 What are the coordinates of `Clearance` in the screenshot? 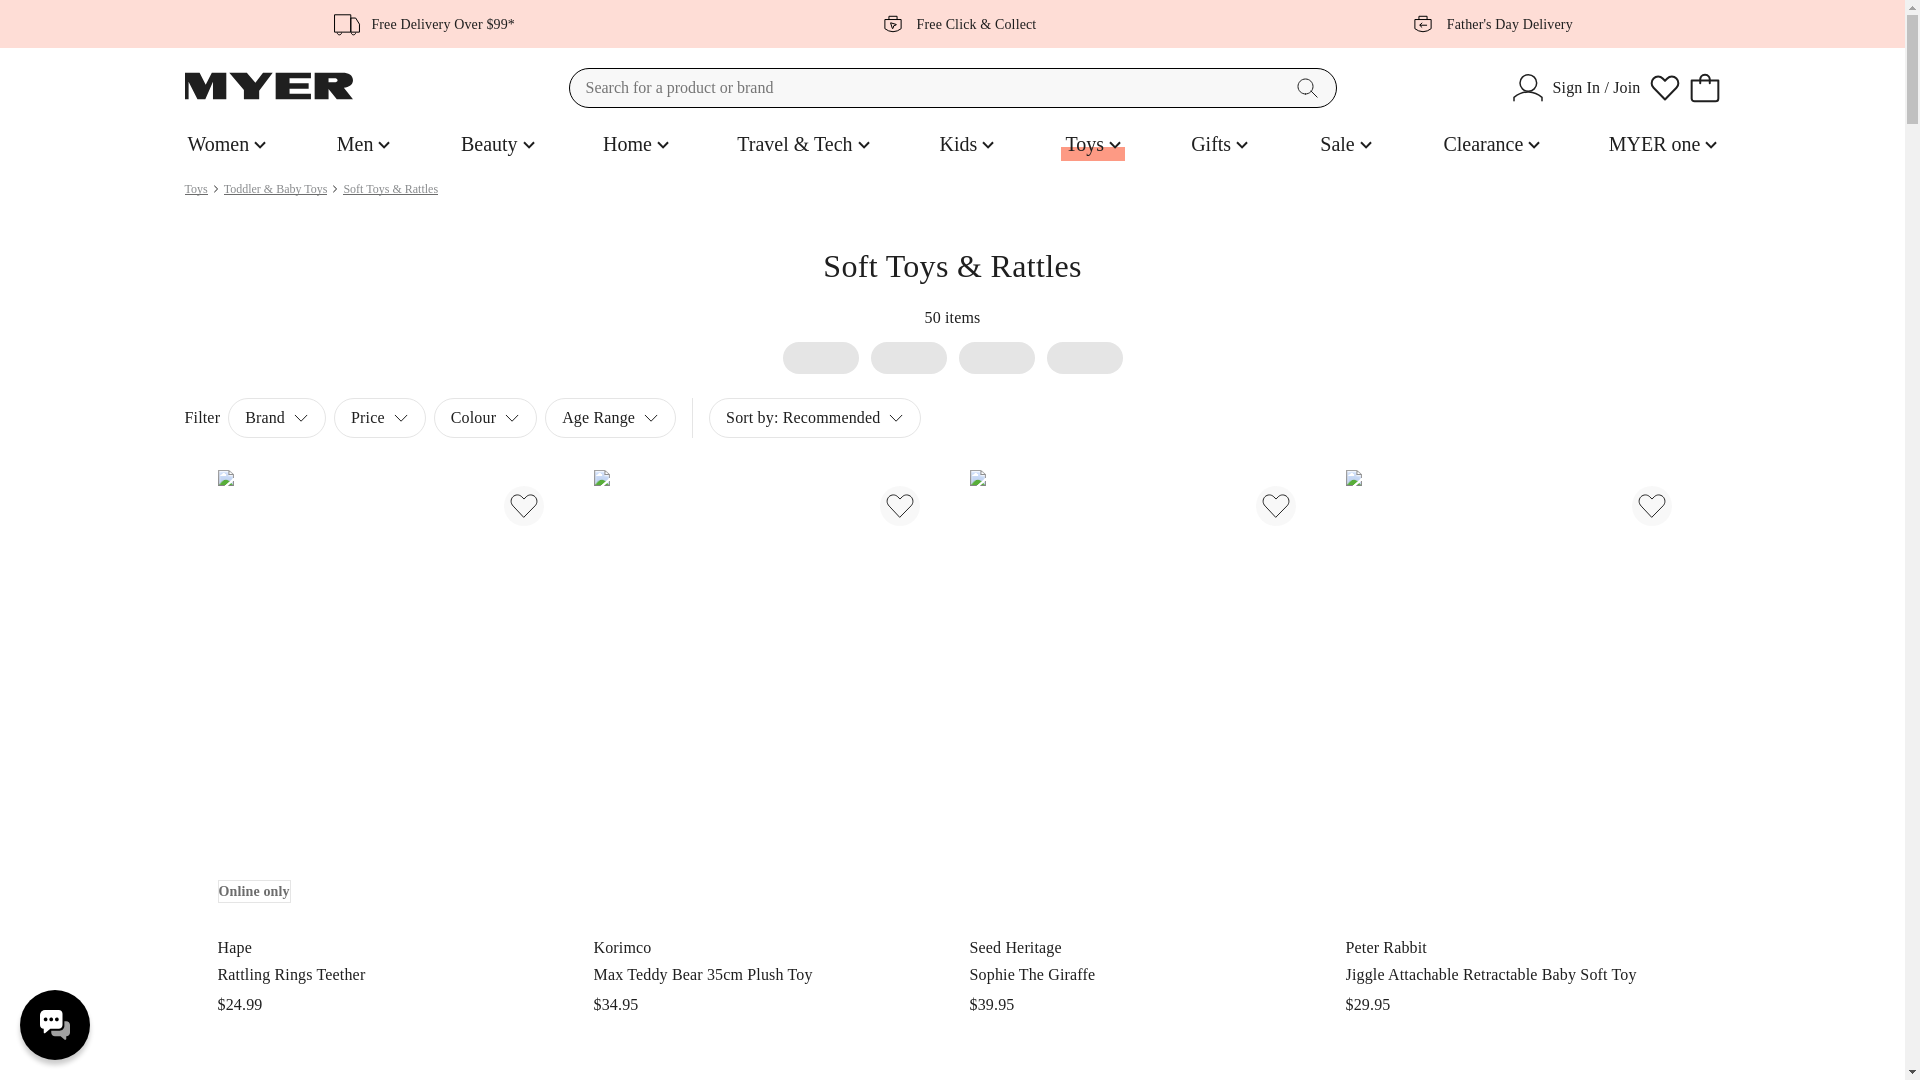 It's located at (814, 418).